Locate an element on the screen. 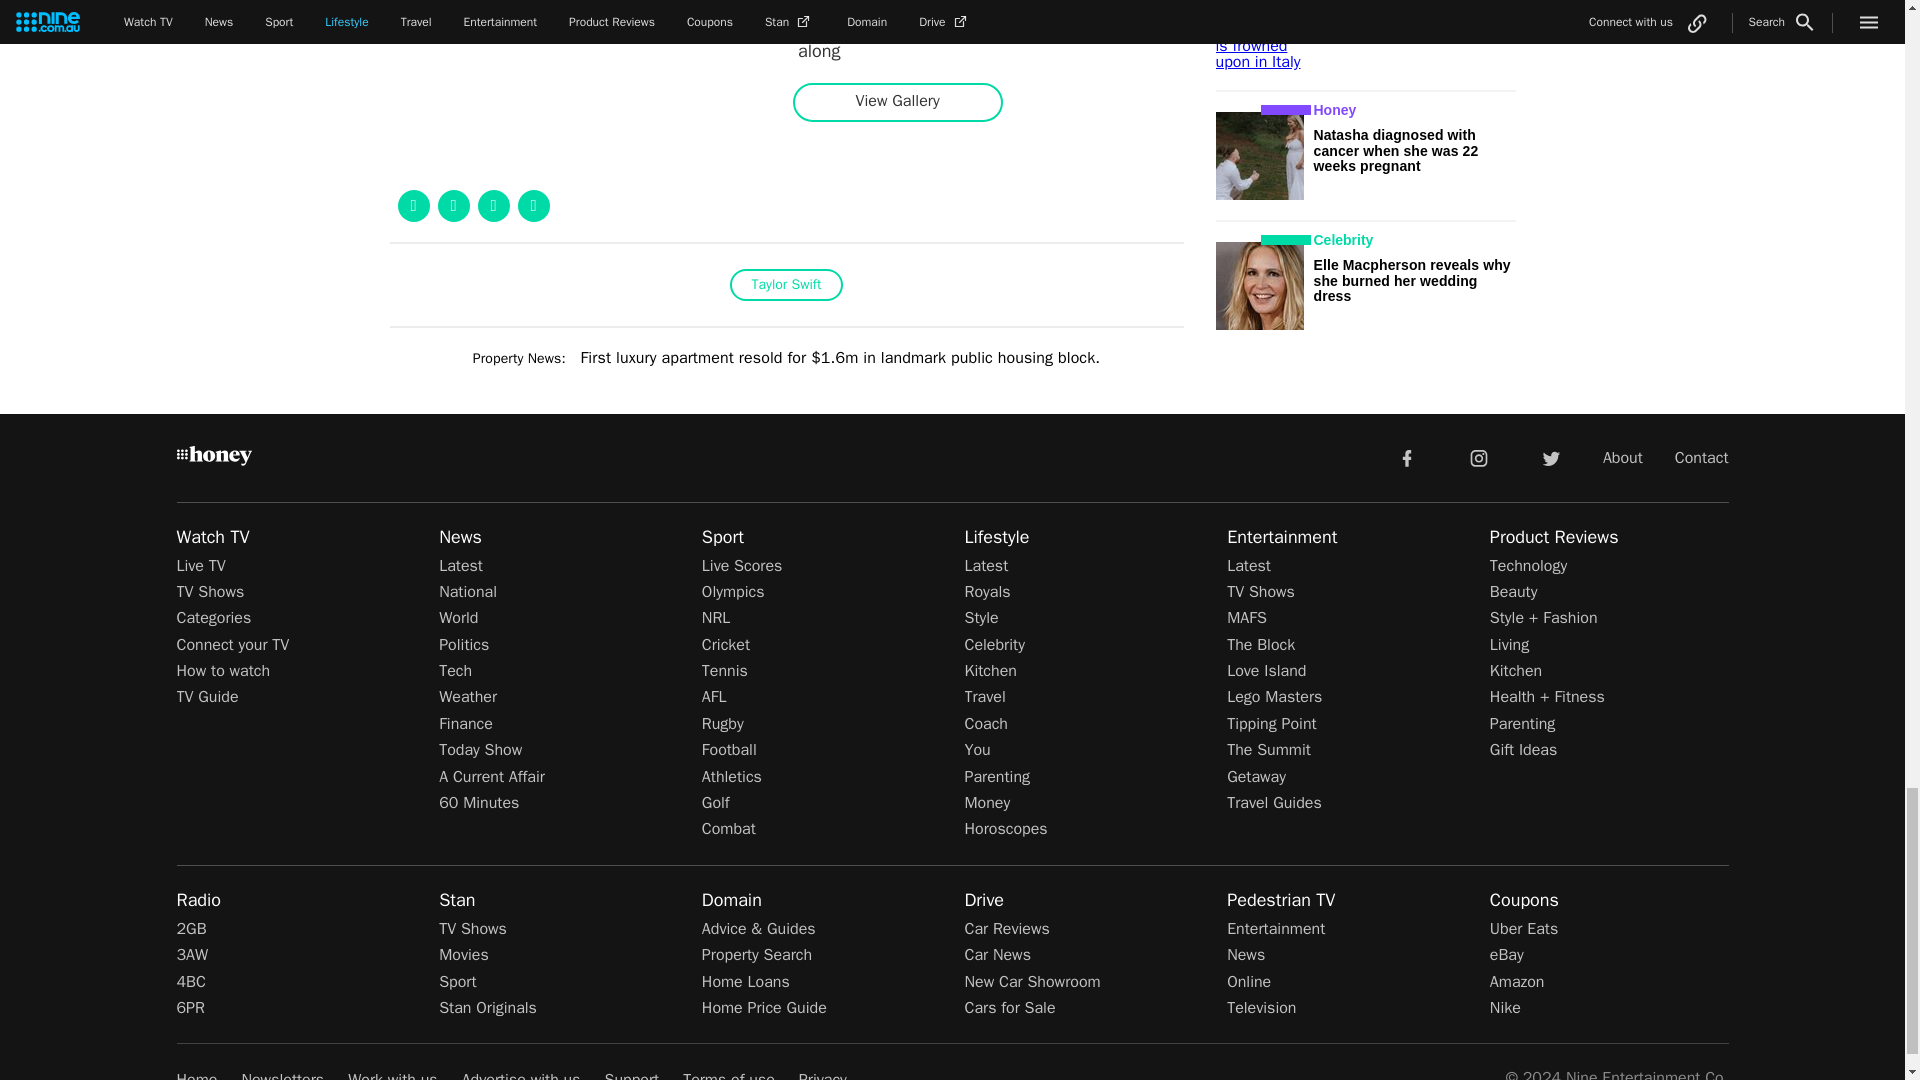  instagram is located at coordinates (1479, 457).